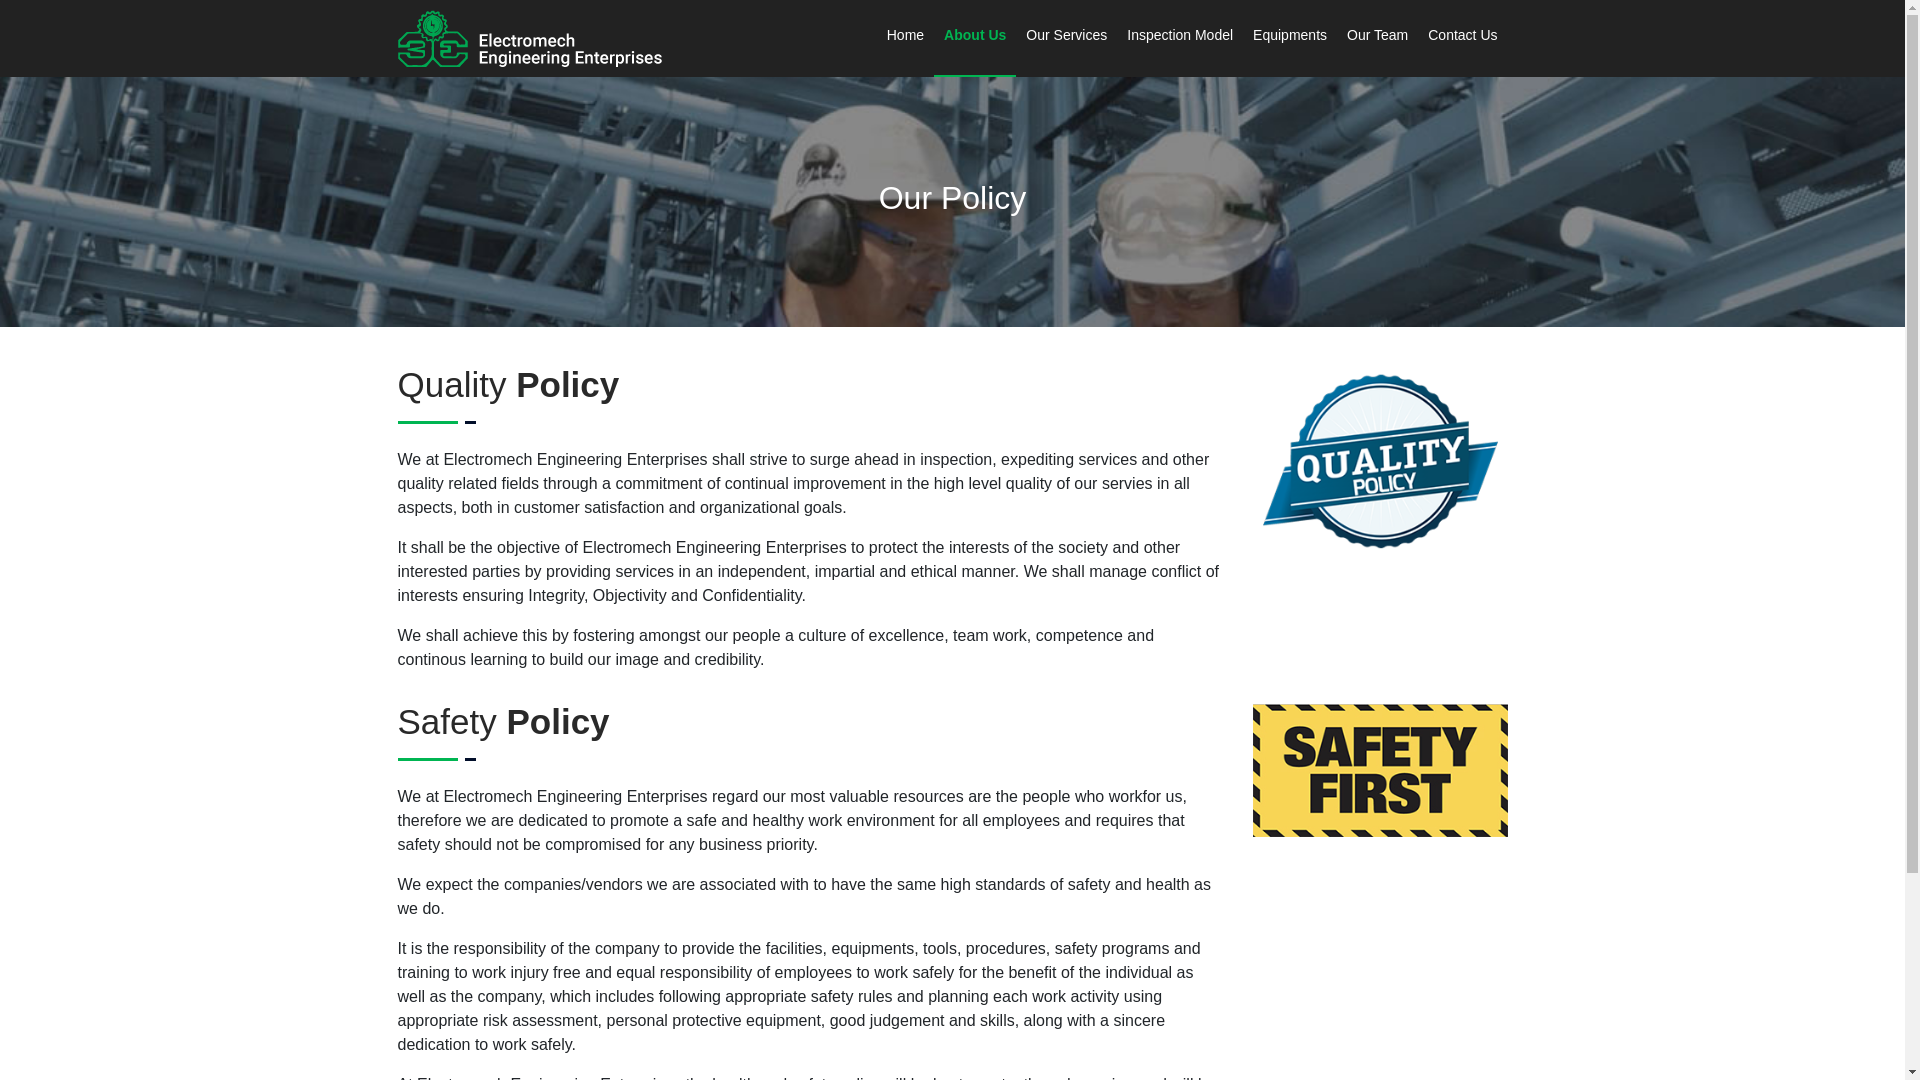 The width and height of the screenshot is (1920, 1080). Describe the element at coordinates (1462, 36) in the screenshot. I see `Contact Us` at that location.